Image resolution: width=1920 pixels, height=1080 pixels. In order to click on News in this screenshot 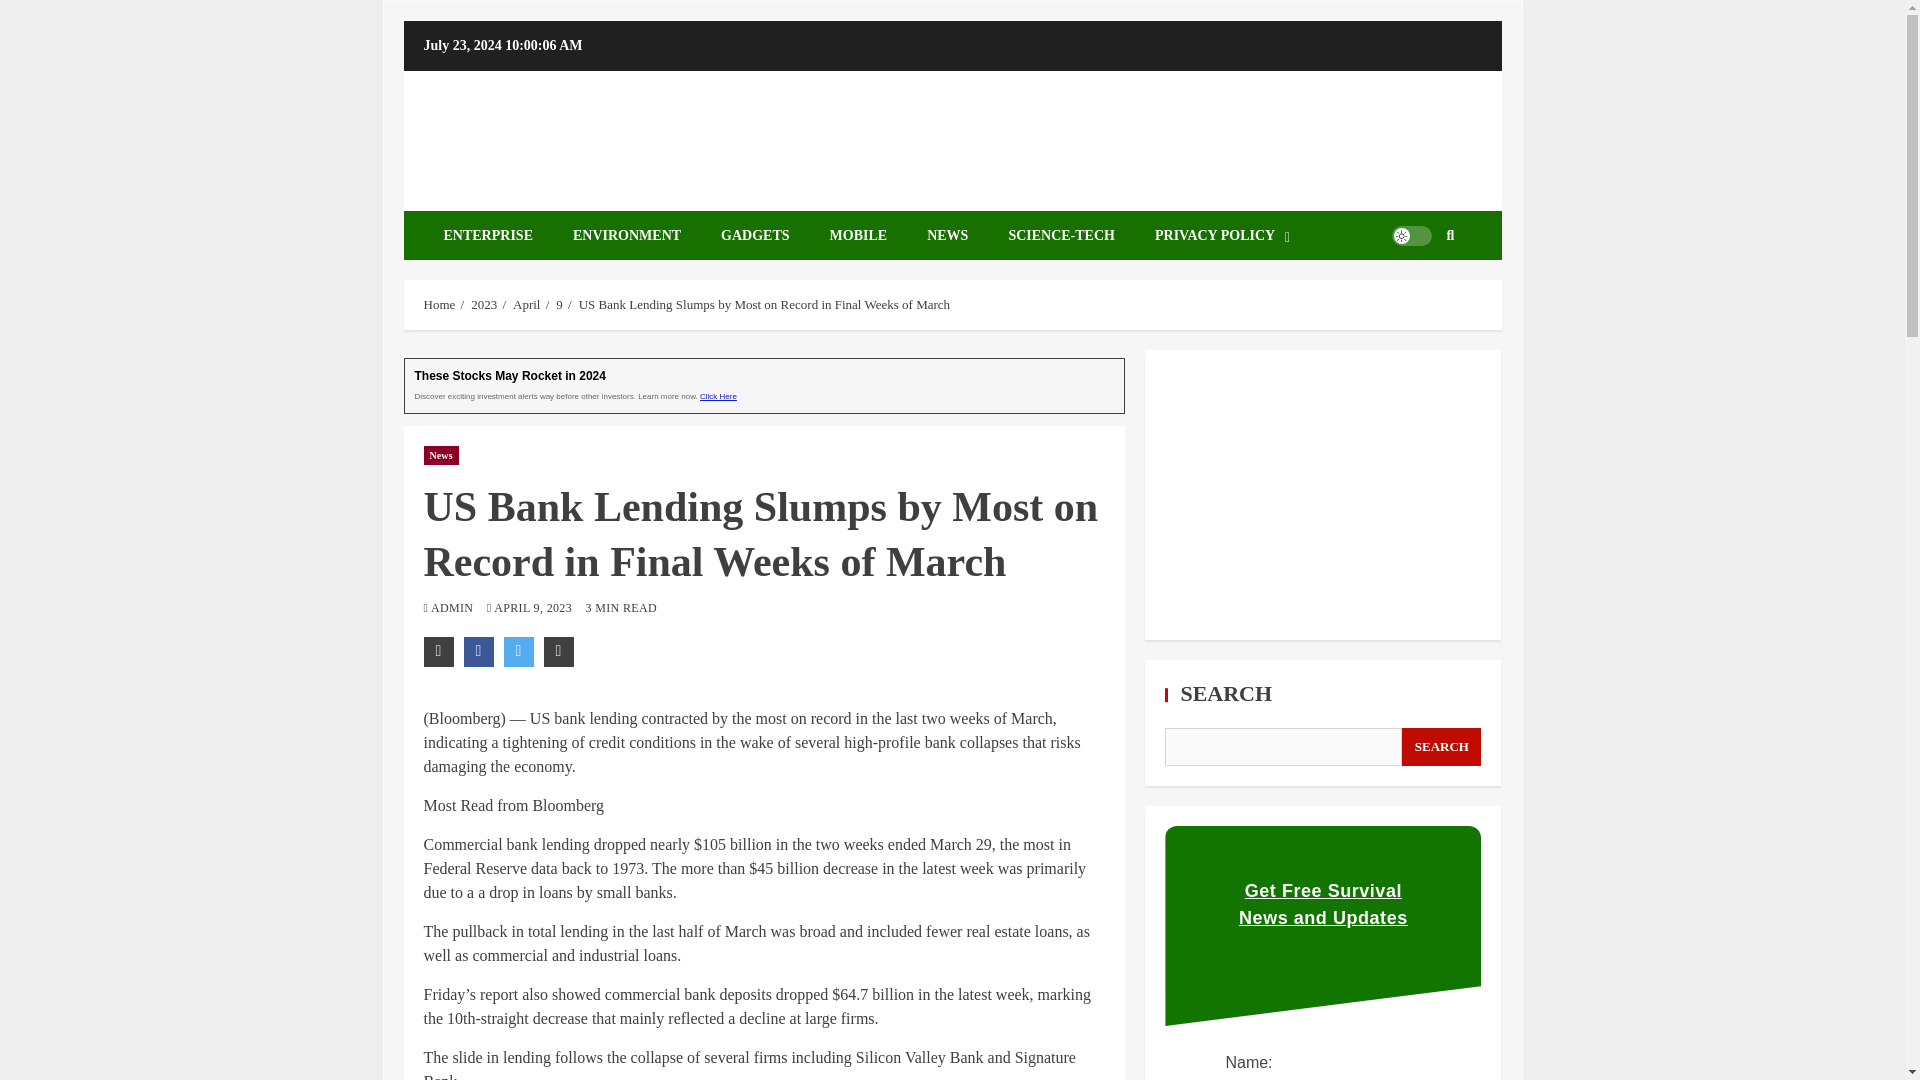, I will do `click(441, 456)`.